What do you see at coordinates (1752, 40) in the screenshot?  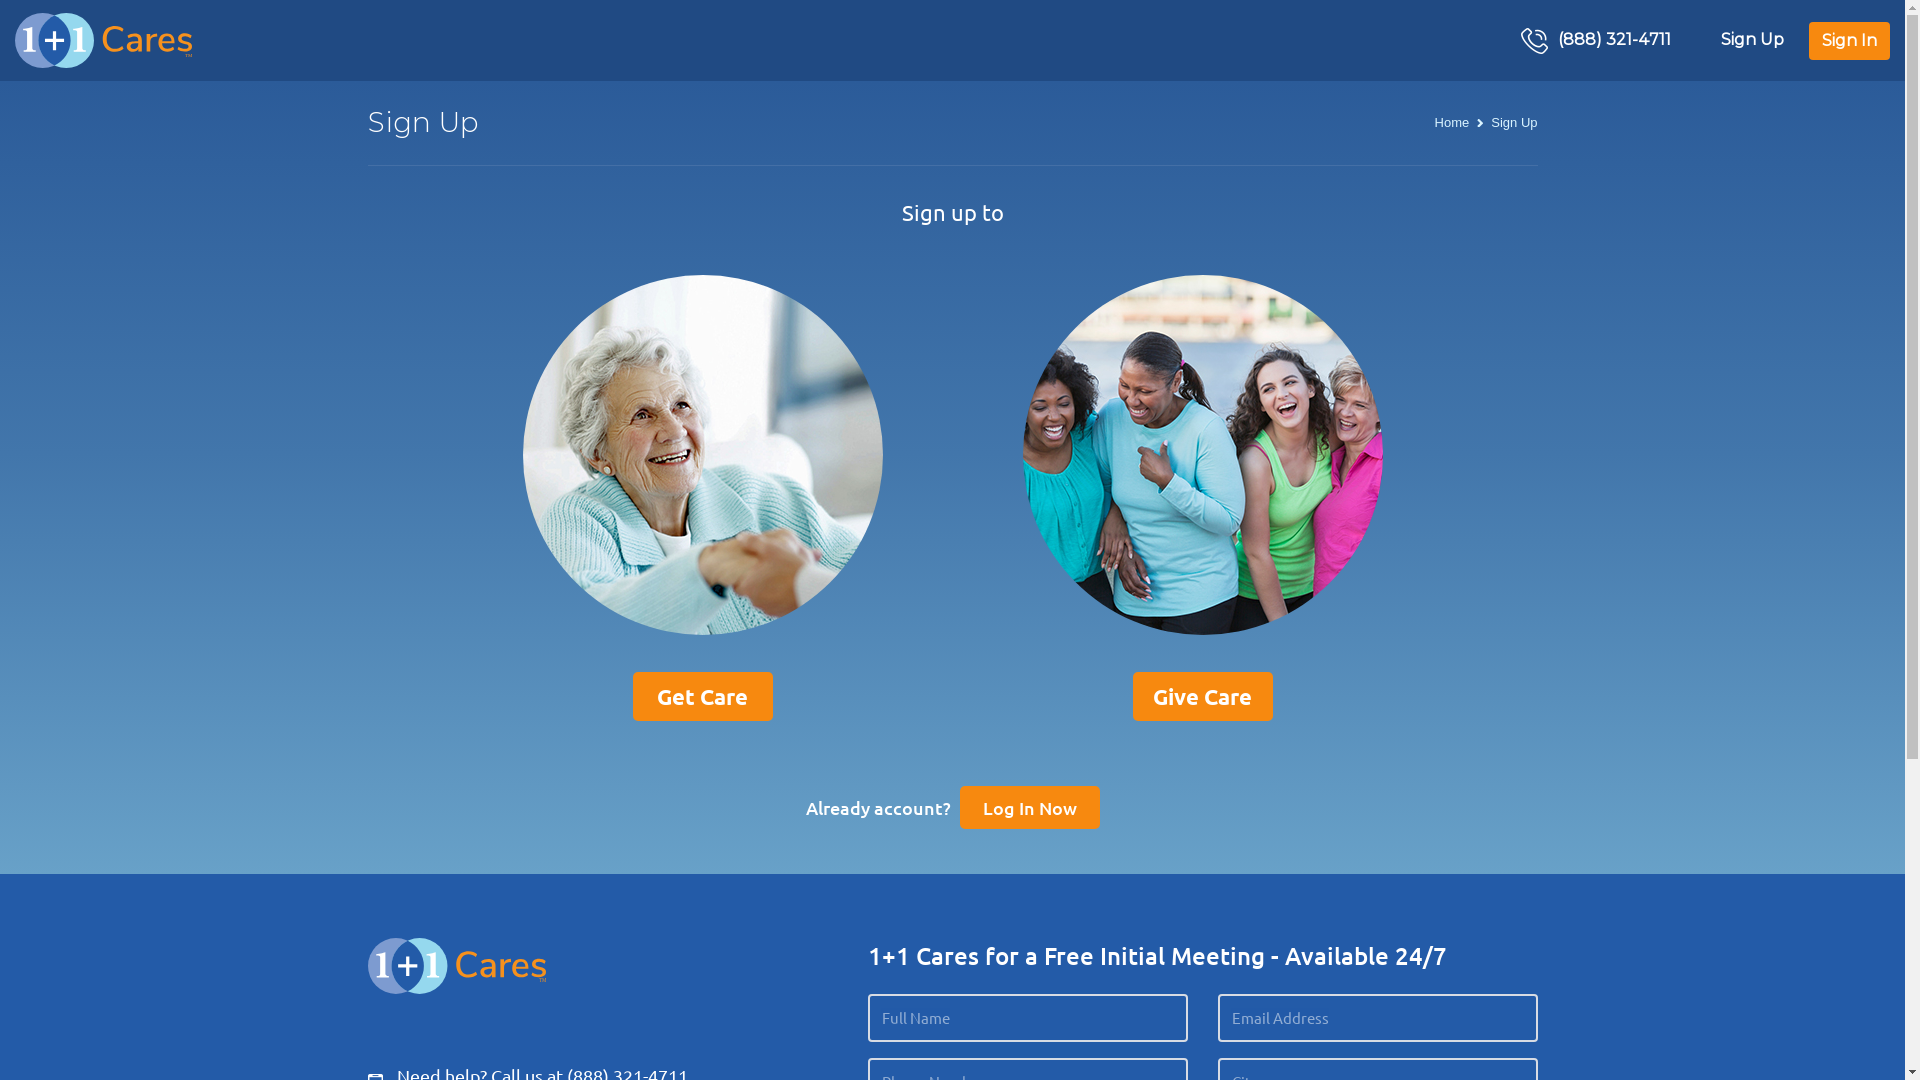 I see `Sign Up` at bounding box center [1752, 40].